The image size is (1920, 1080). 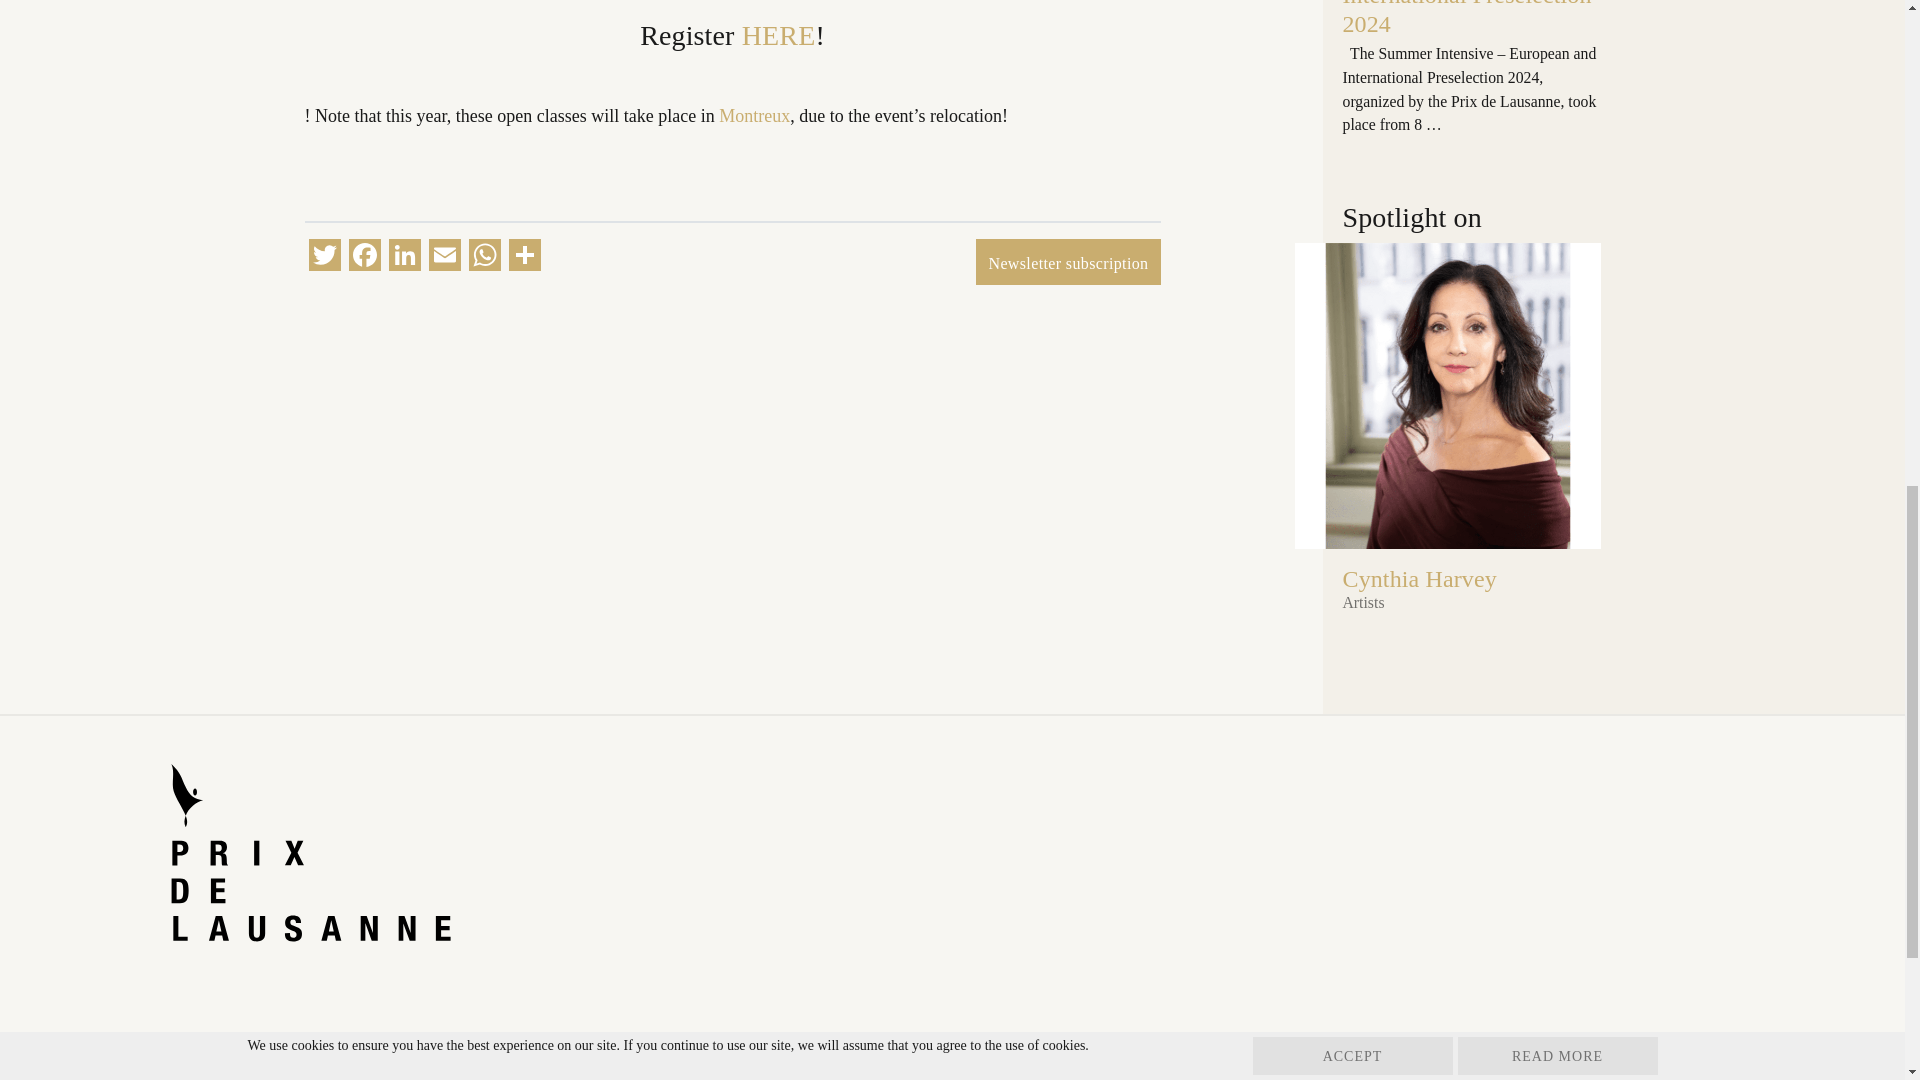 What do you see at coordinates (484, 257) in the screenshot?
I see `WhatsApp` at bounding box center [484, 257].